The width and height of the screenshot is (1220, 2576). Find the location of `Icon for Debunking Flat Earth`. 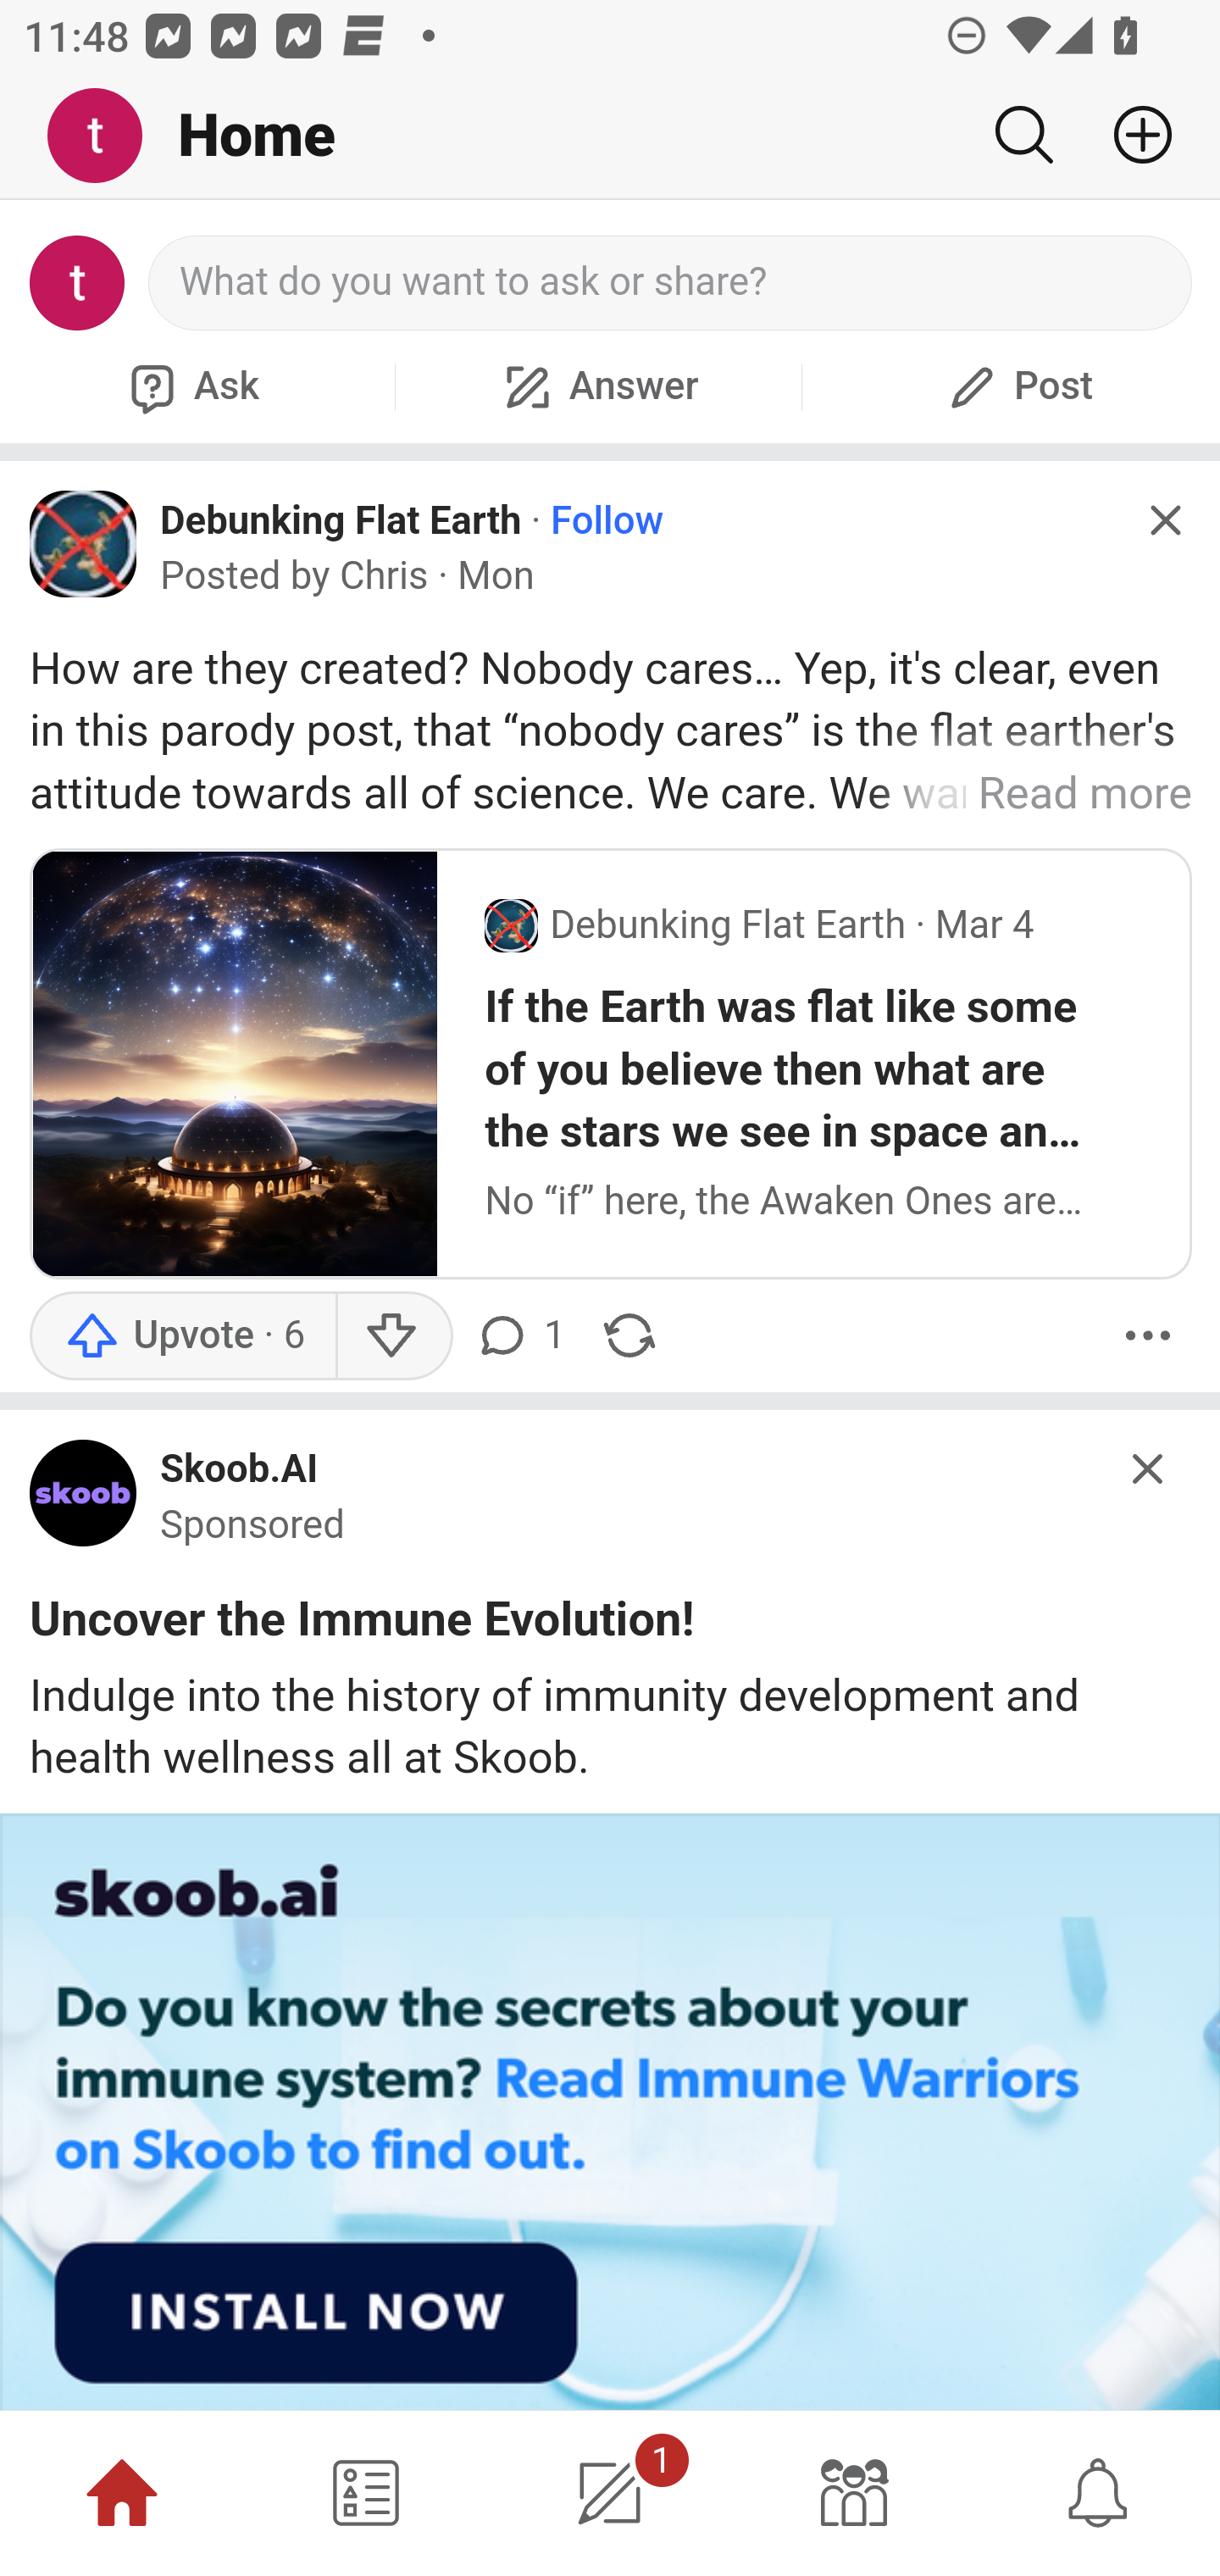

Icon for Debunking Flat Earth is located at coordinates (84, 543).